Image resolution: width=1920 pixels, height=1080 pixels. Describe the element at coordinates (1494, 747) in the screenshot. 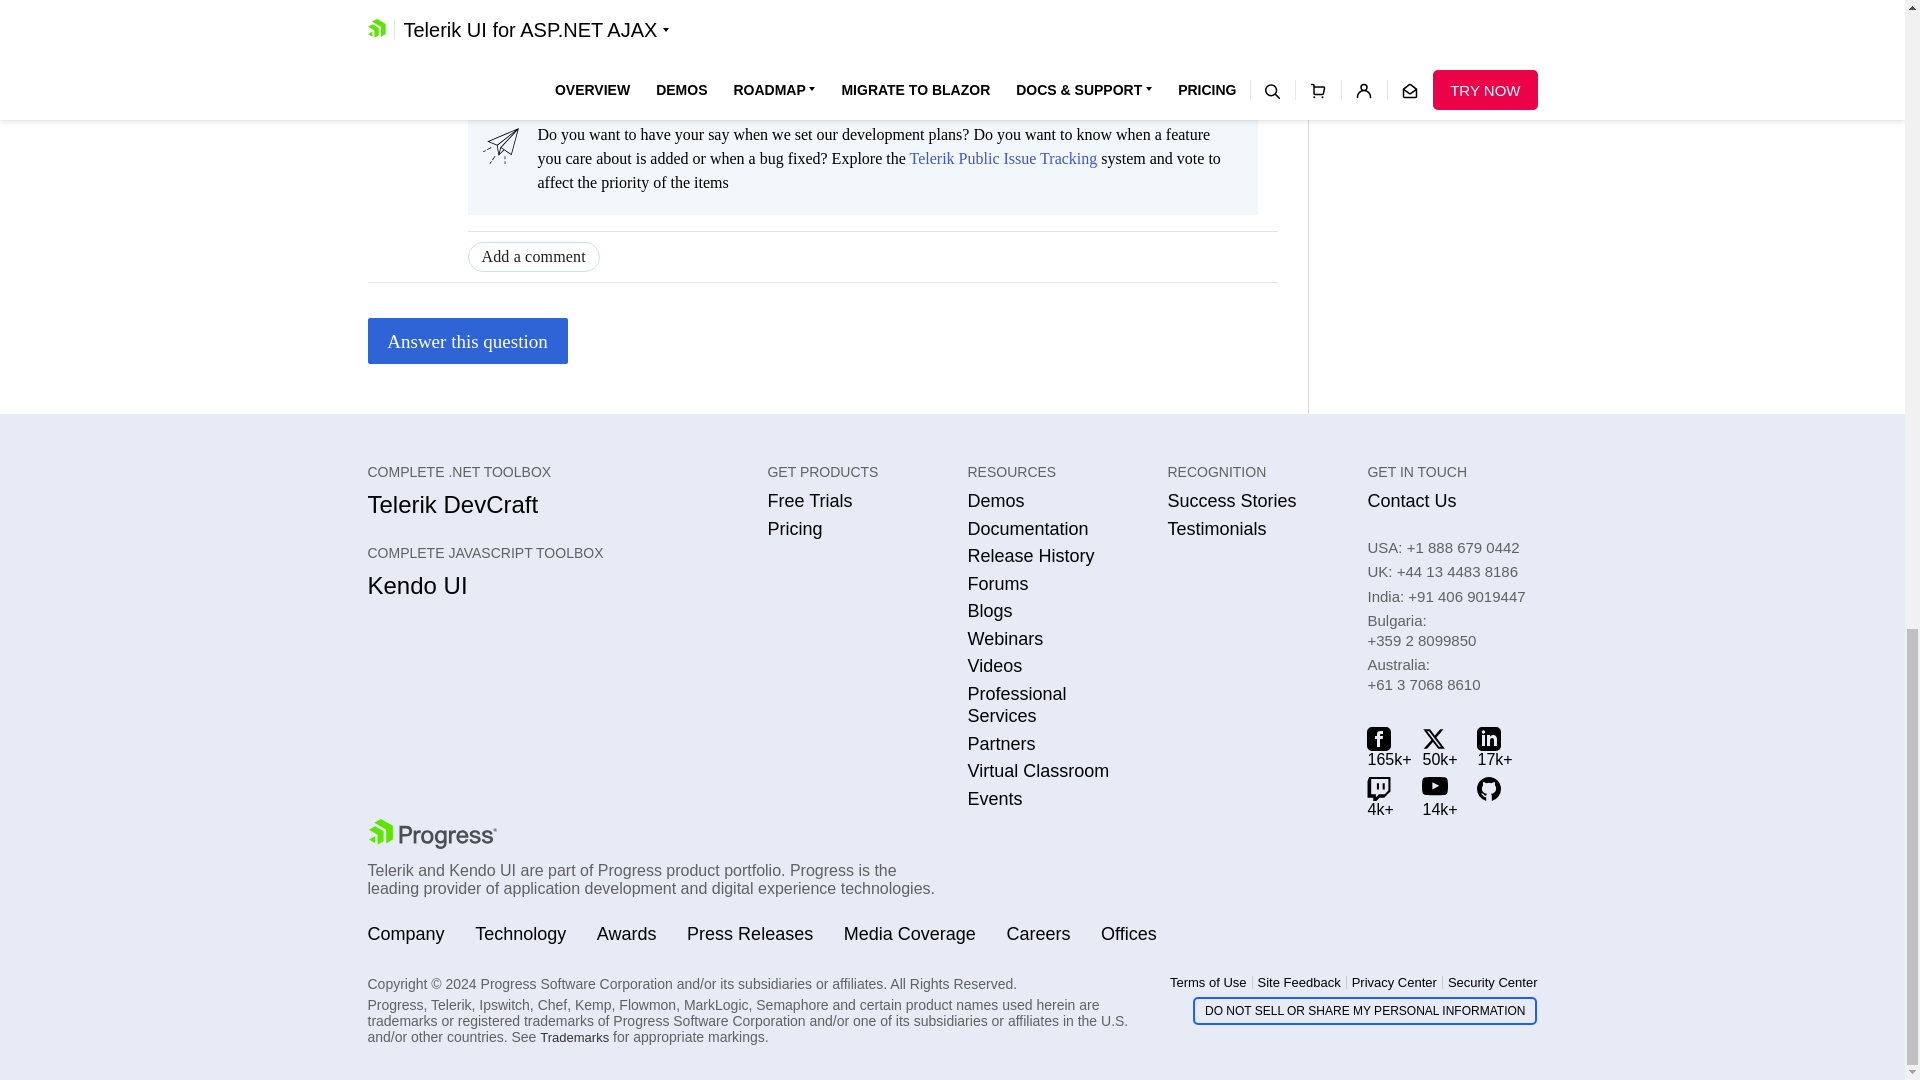

I see `LinkedIn` at that location.